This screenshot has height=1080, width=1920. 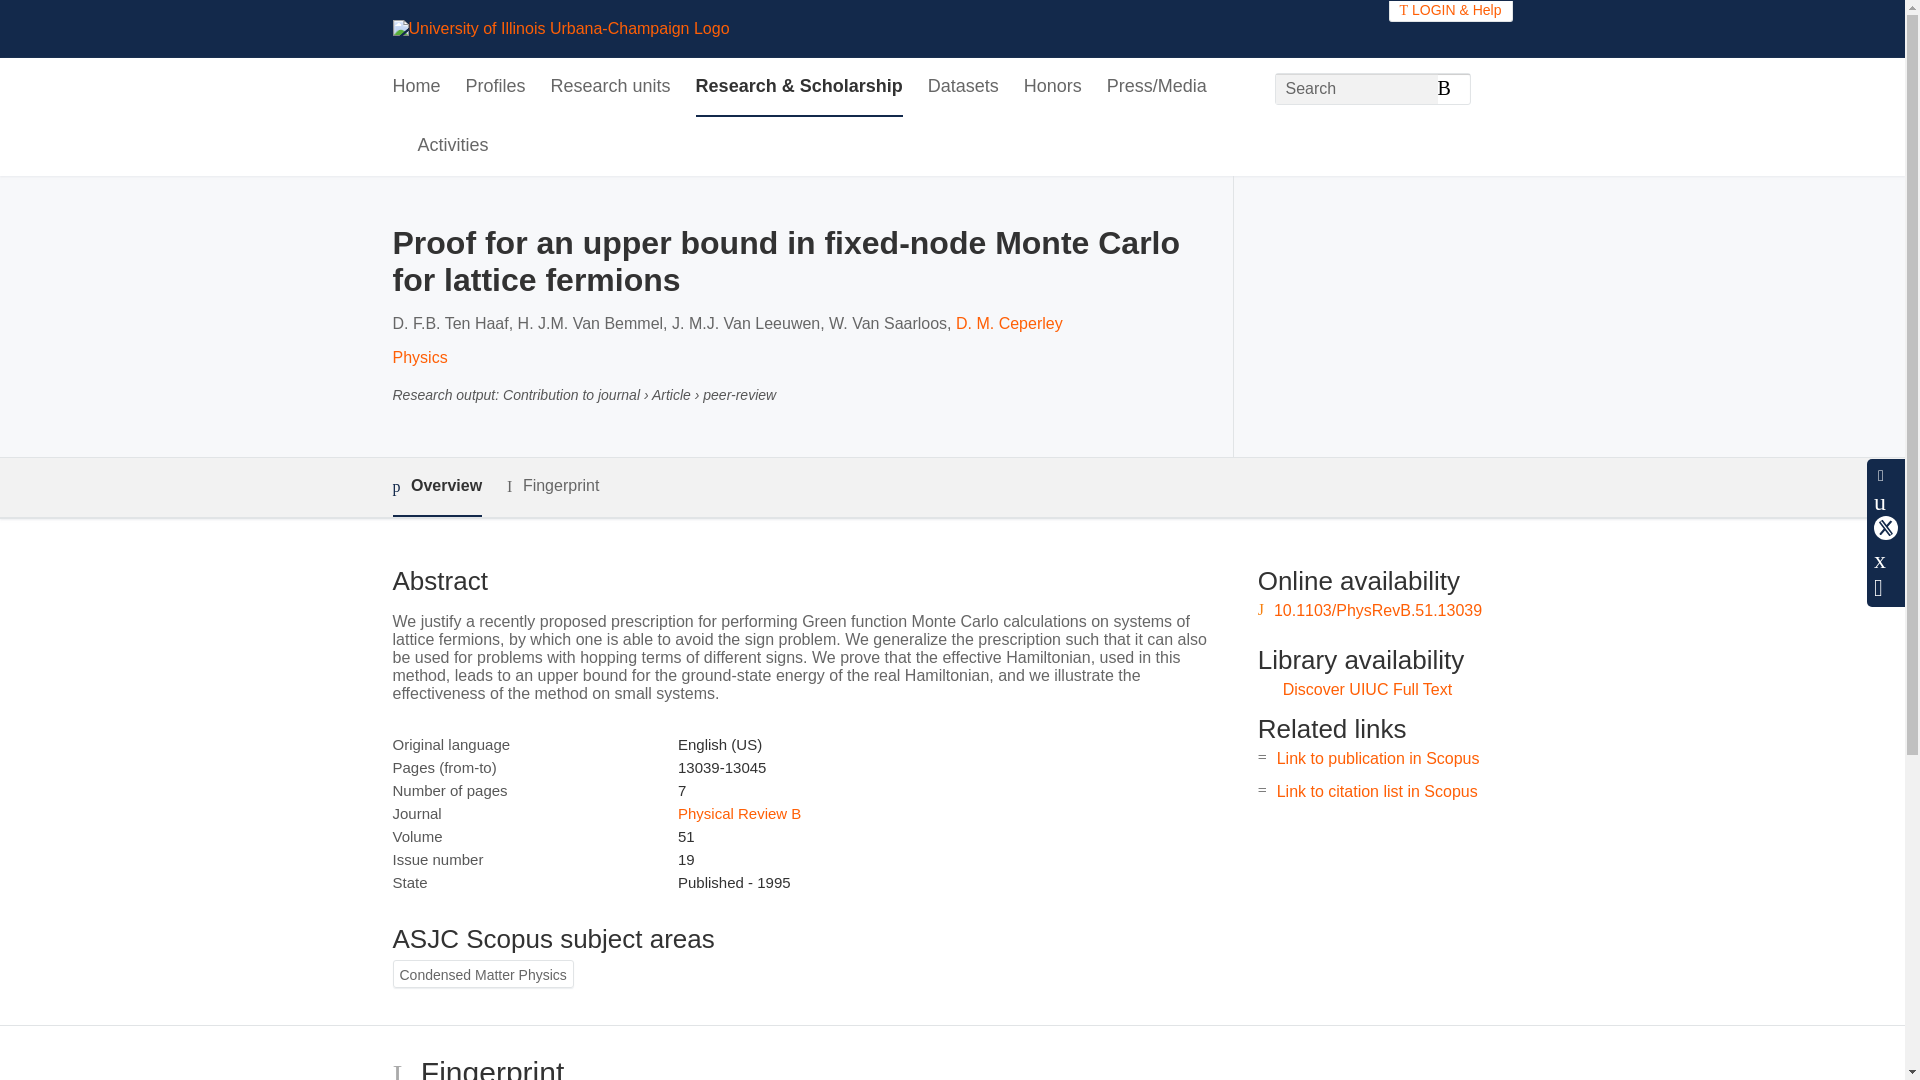 I want to click on Overview, so click(x=436, y=487).